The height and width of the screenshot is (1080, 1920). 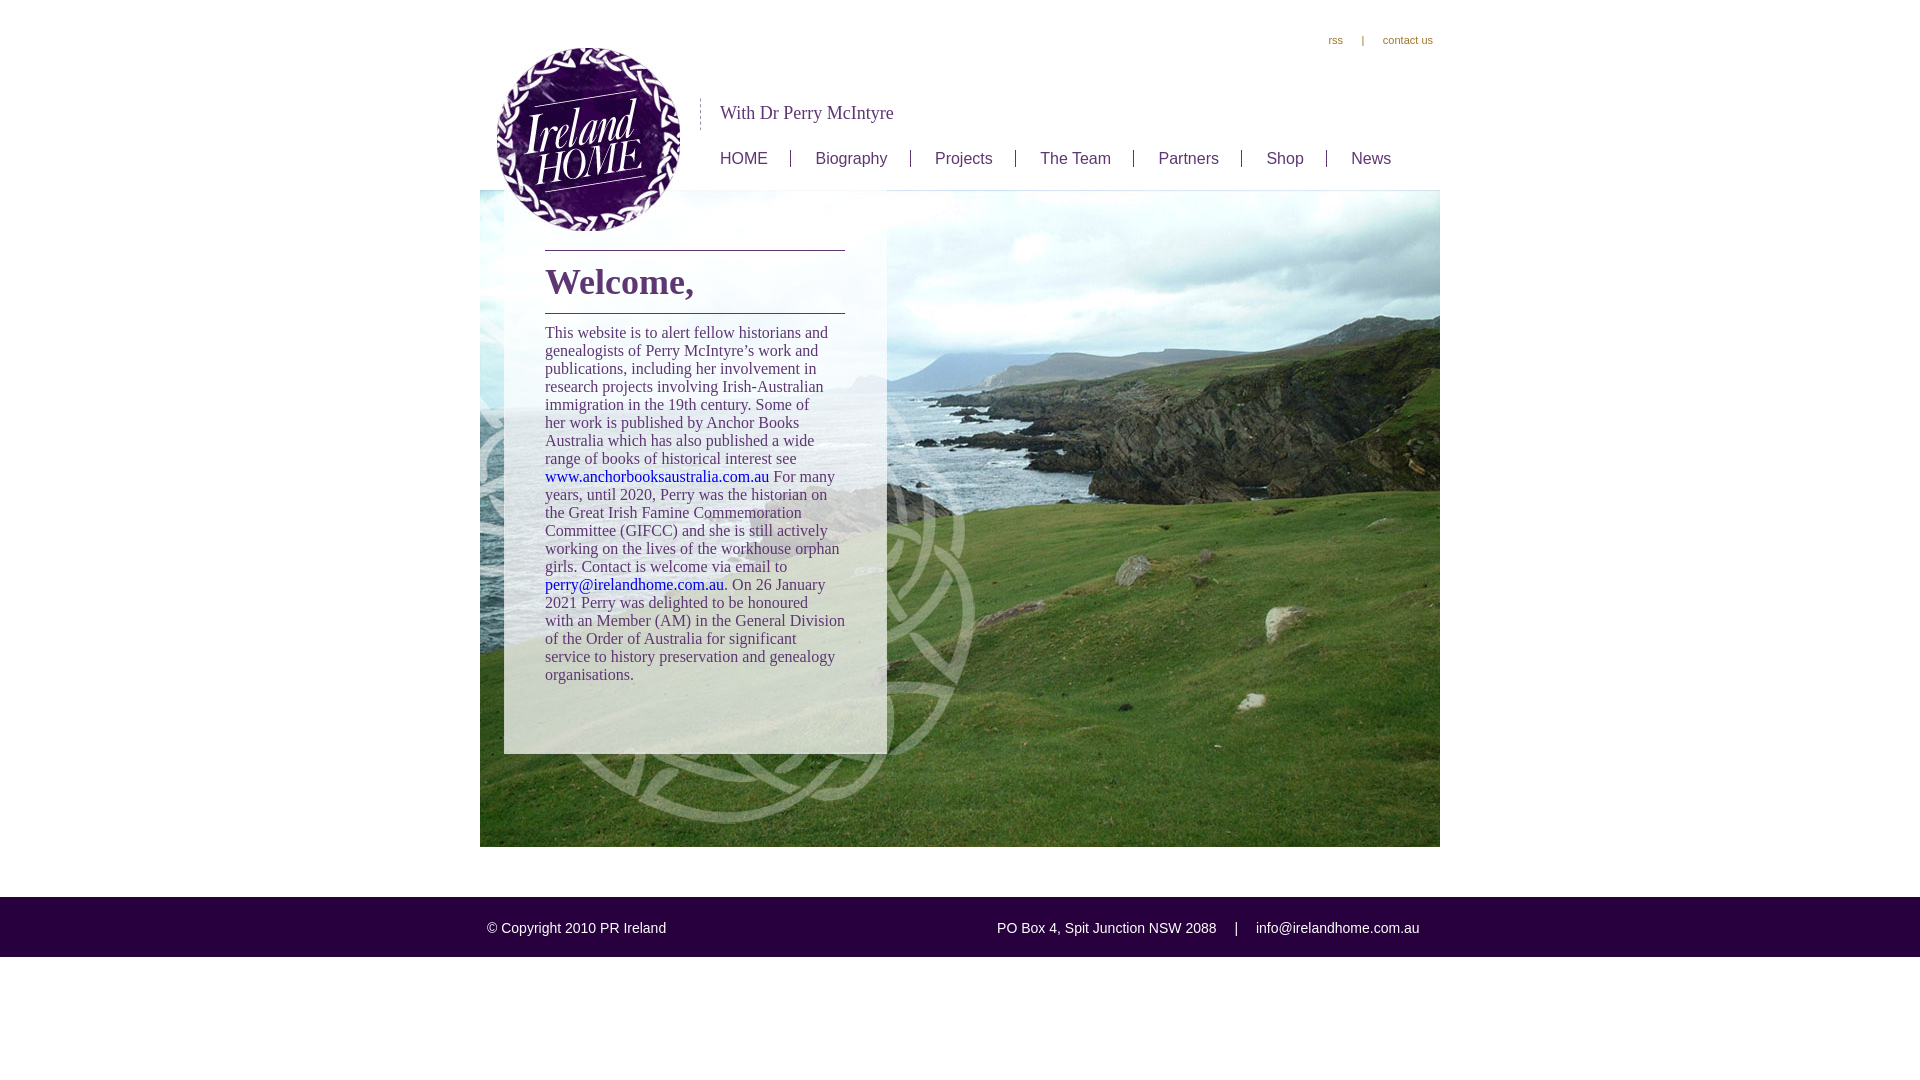 I want to click on contact us, so click(x=1408, y=40).